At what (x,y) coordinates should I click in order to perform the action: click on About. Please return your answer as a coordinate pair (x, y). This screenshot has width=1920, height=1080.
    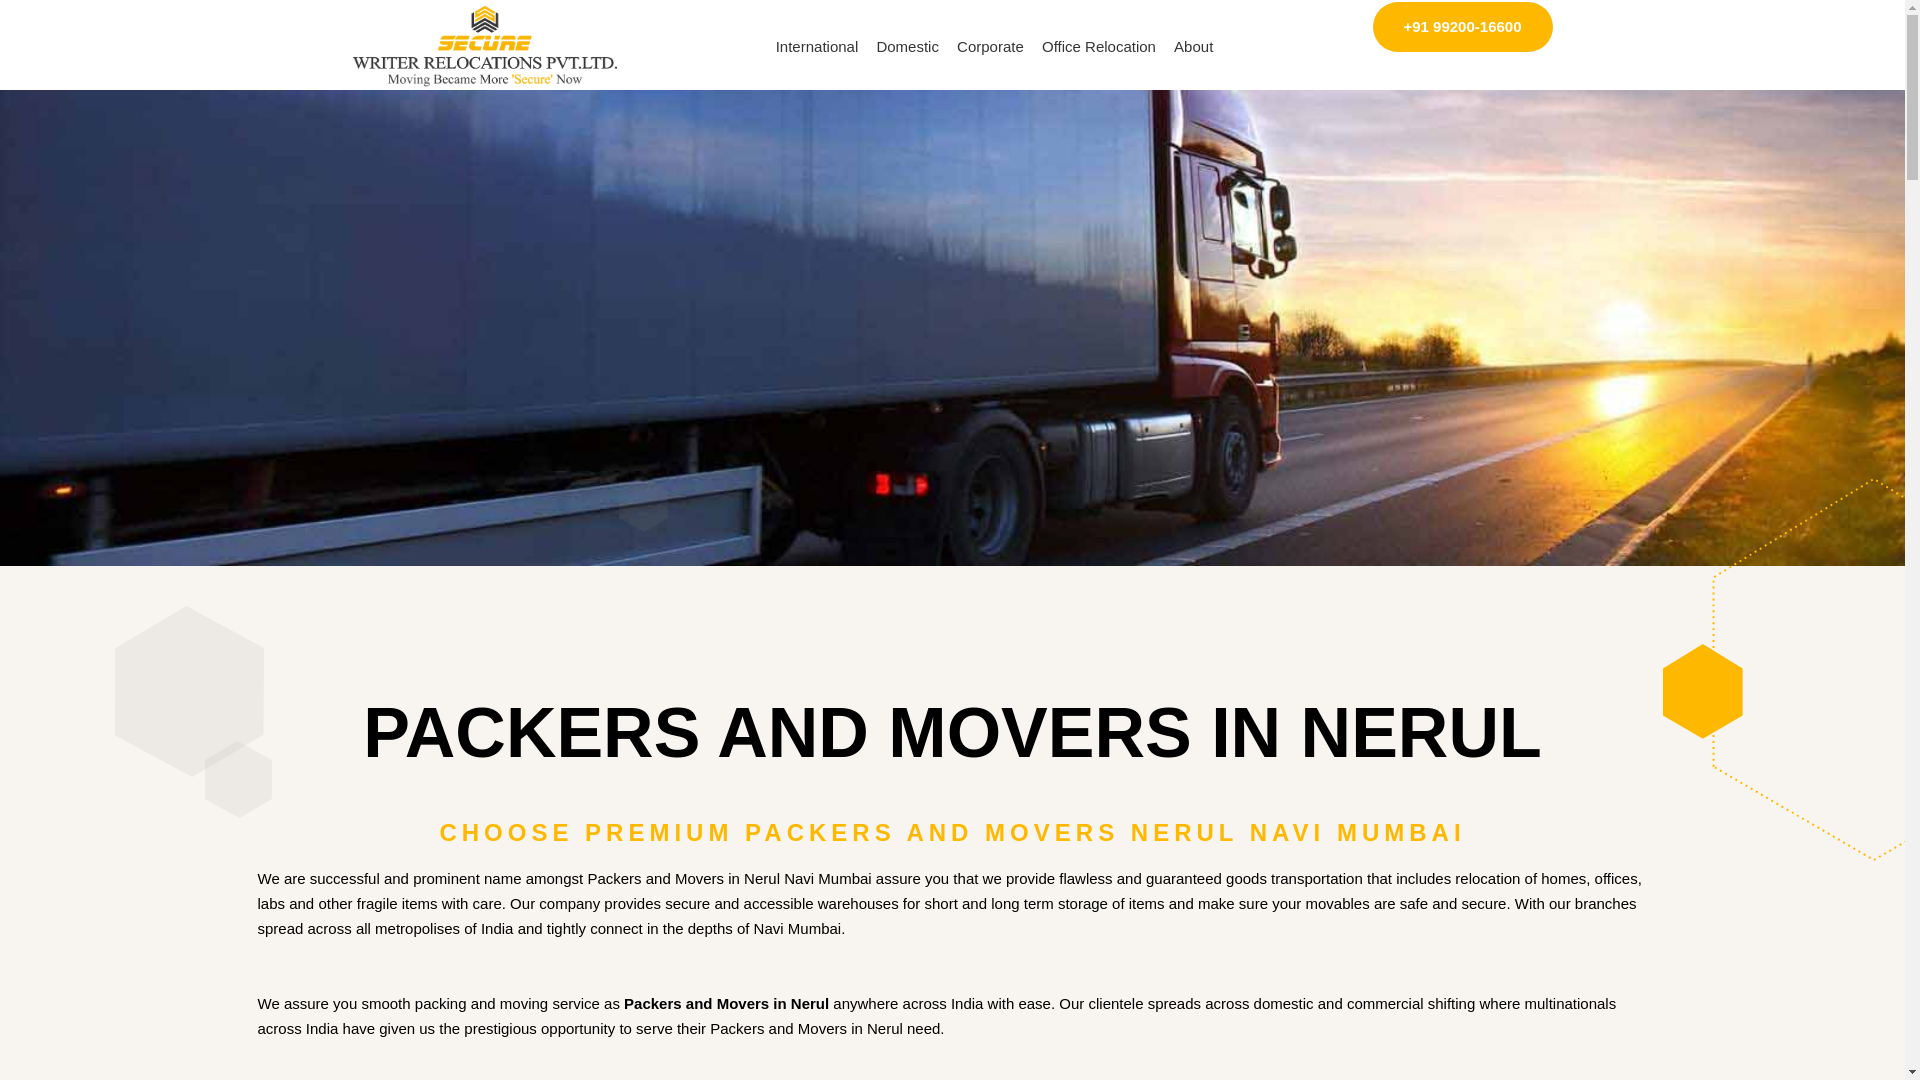
    Looking at the image, I should click on (1193, 46).